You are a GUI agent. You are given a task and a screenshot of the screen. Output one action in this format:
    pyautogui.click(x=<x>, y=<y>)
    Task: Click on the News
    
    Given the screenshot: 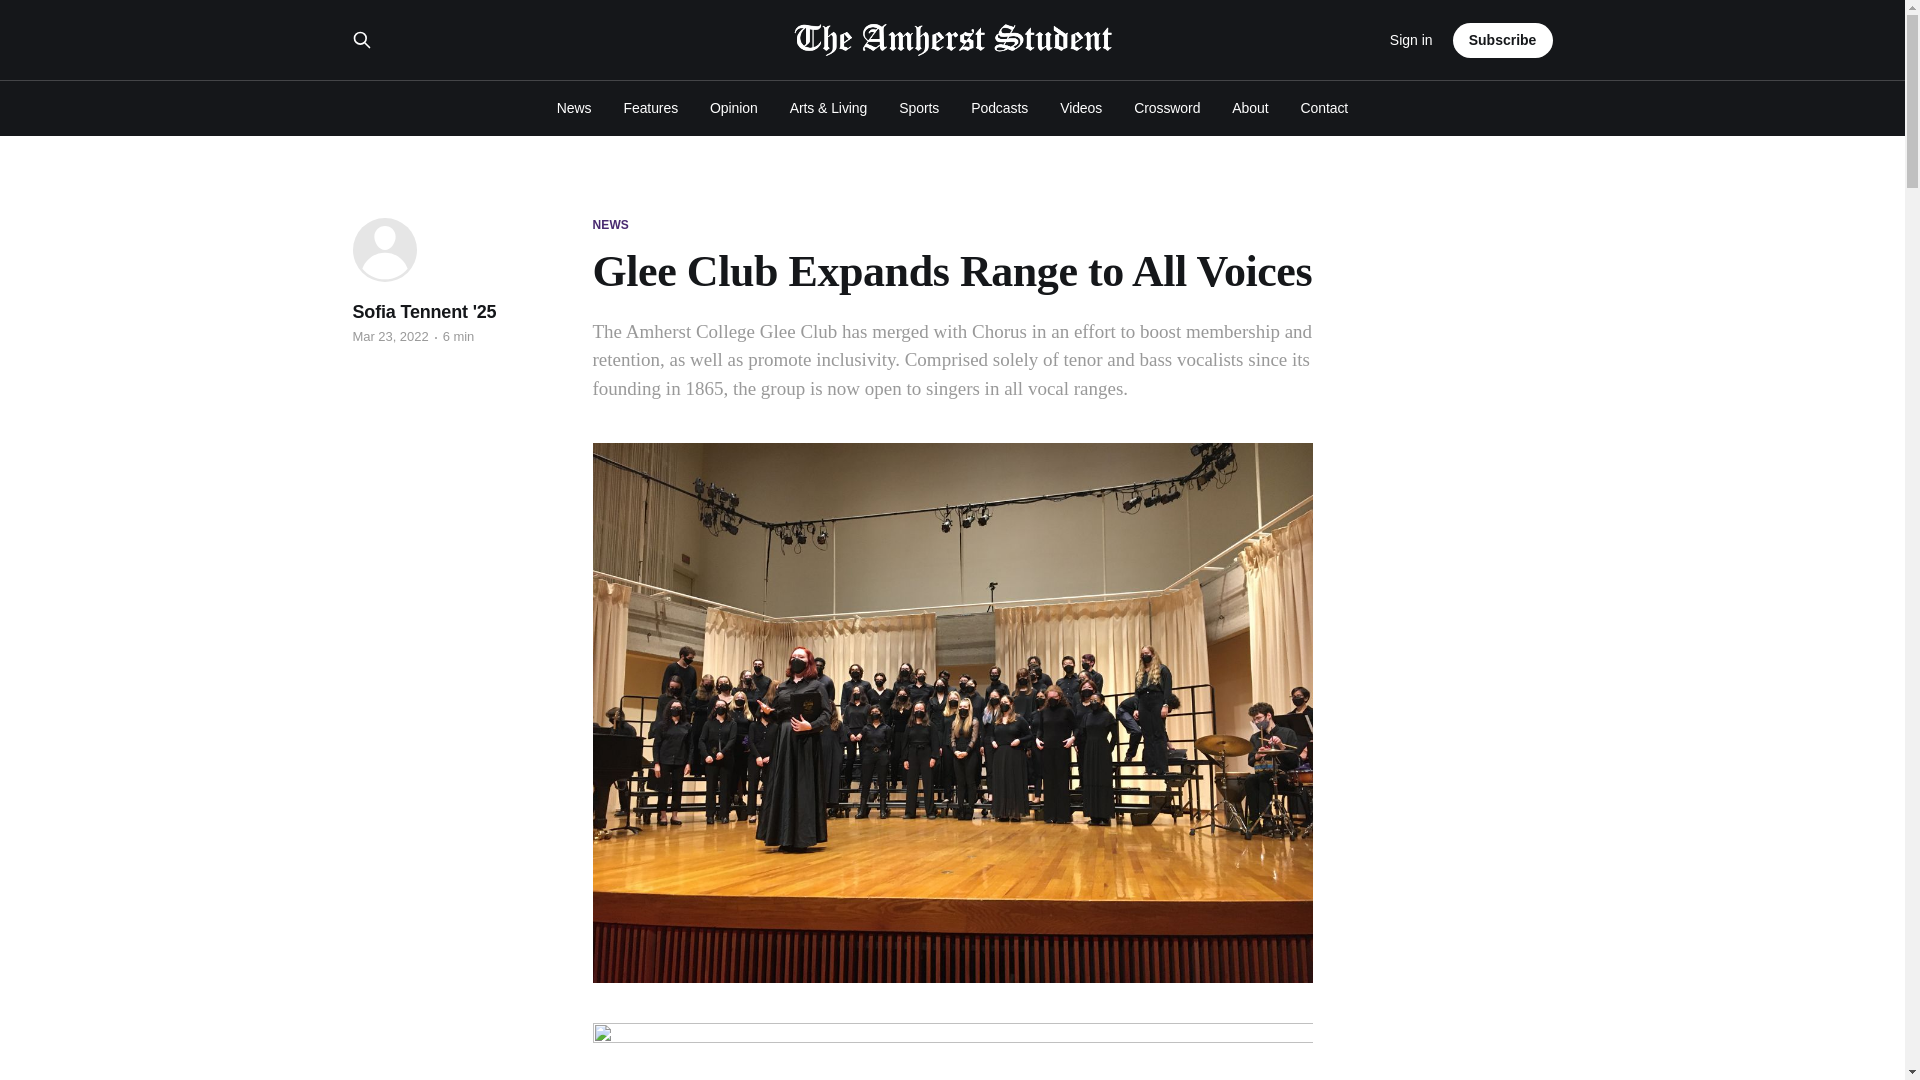 What is the action you would take?
    pyautogui.click(x=574, y=108)
    